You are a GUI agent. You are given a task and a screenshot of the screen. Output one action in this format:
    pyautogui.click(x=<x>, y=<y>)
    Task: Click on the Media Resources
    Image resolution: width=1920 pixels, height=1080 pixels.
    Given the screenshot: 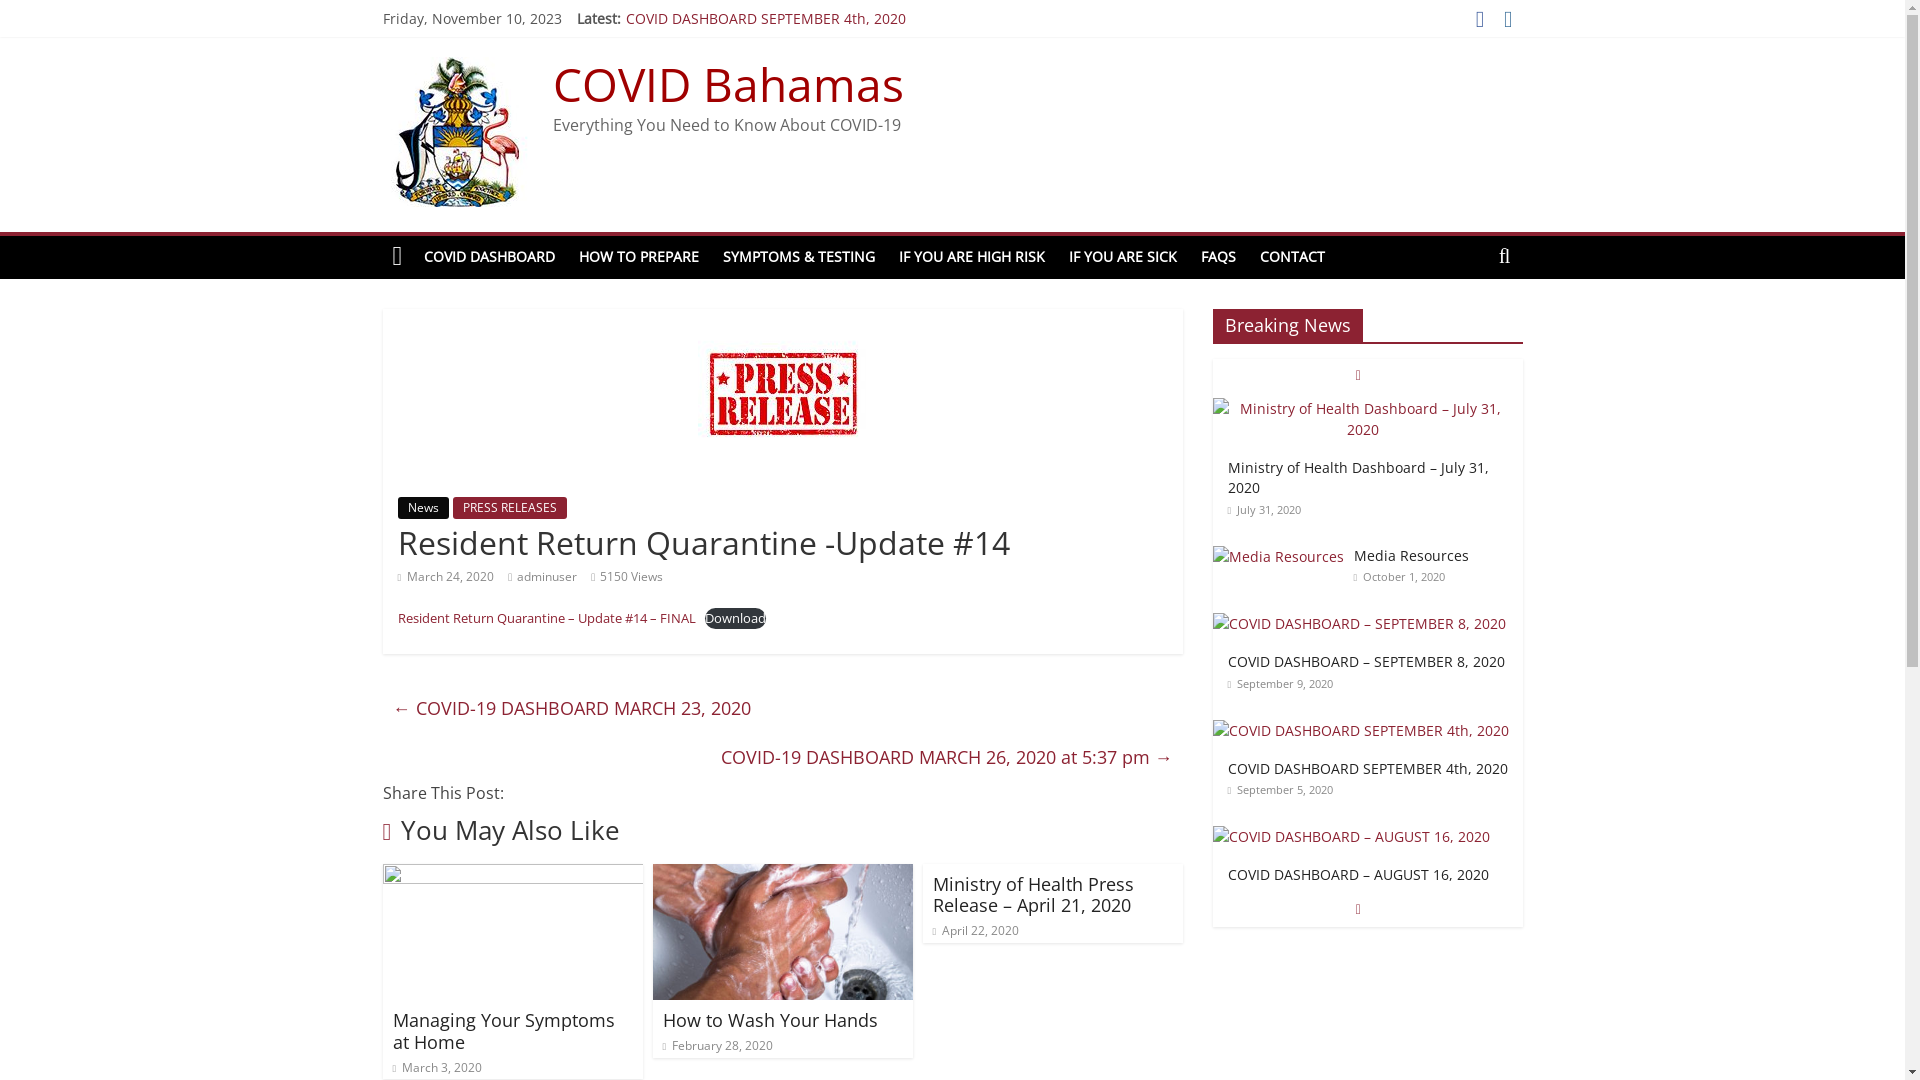 What is the action you would take?
    pyautogui.click(x=1278, y=556)
    